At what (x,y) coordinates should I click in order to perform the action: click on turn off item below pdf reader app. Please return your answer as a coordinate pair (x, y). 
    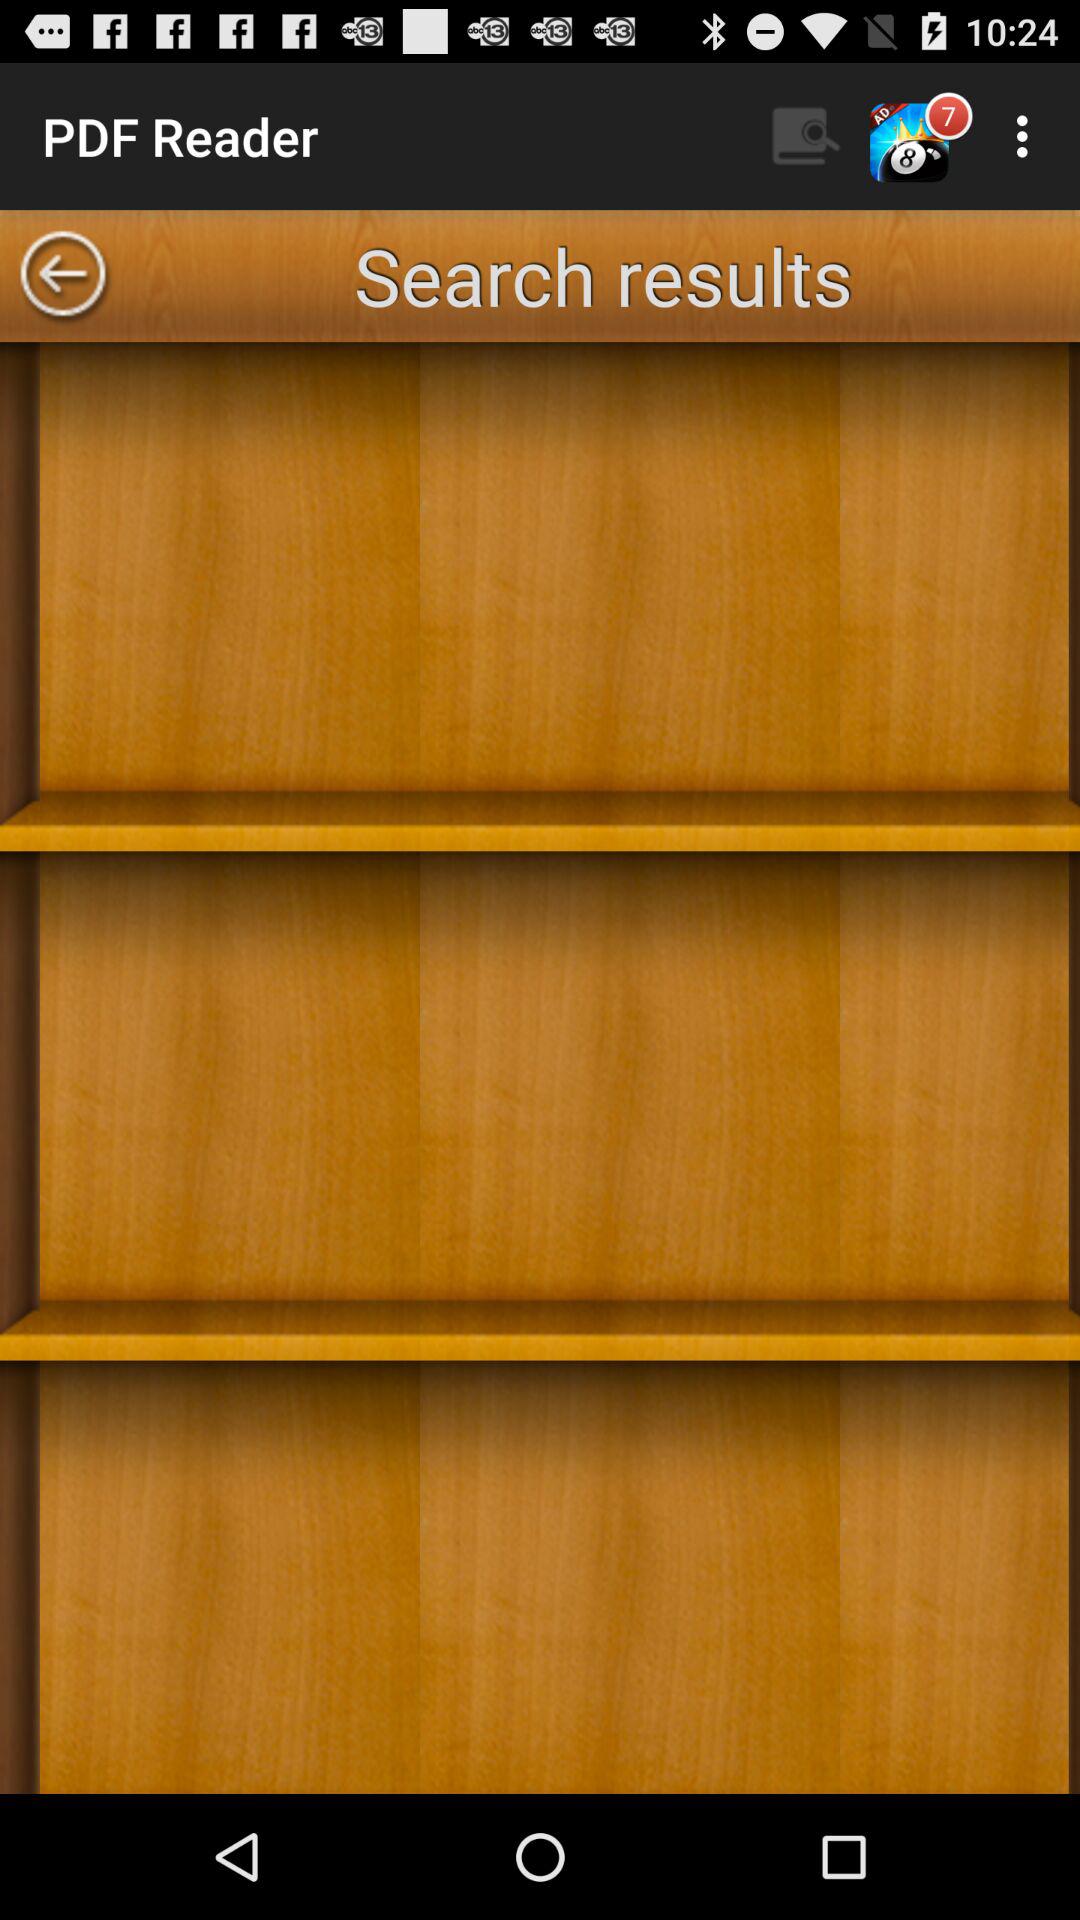
    Looking at the image, I should click on (63, 276).